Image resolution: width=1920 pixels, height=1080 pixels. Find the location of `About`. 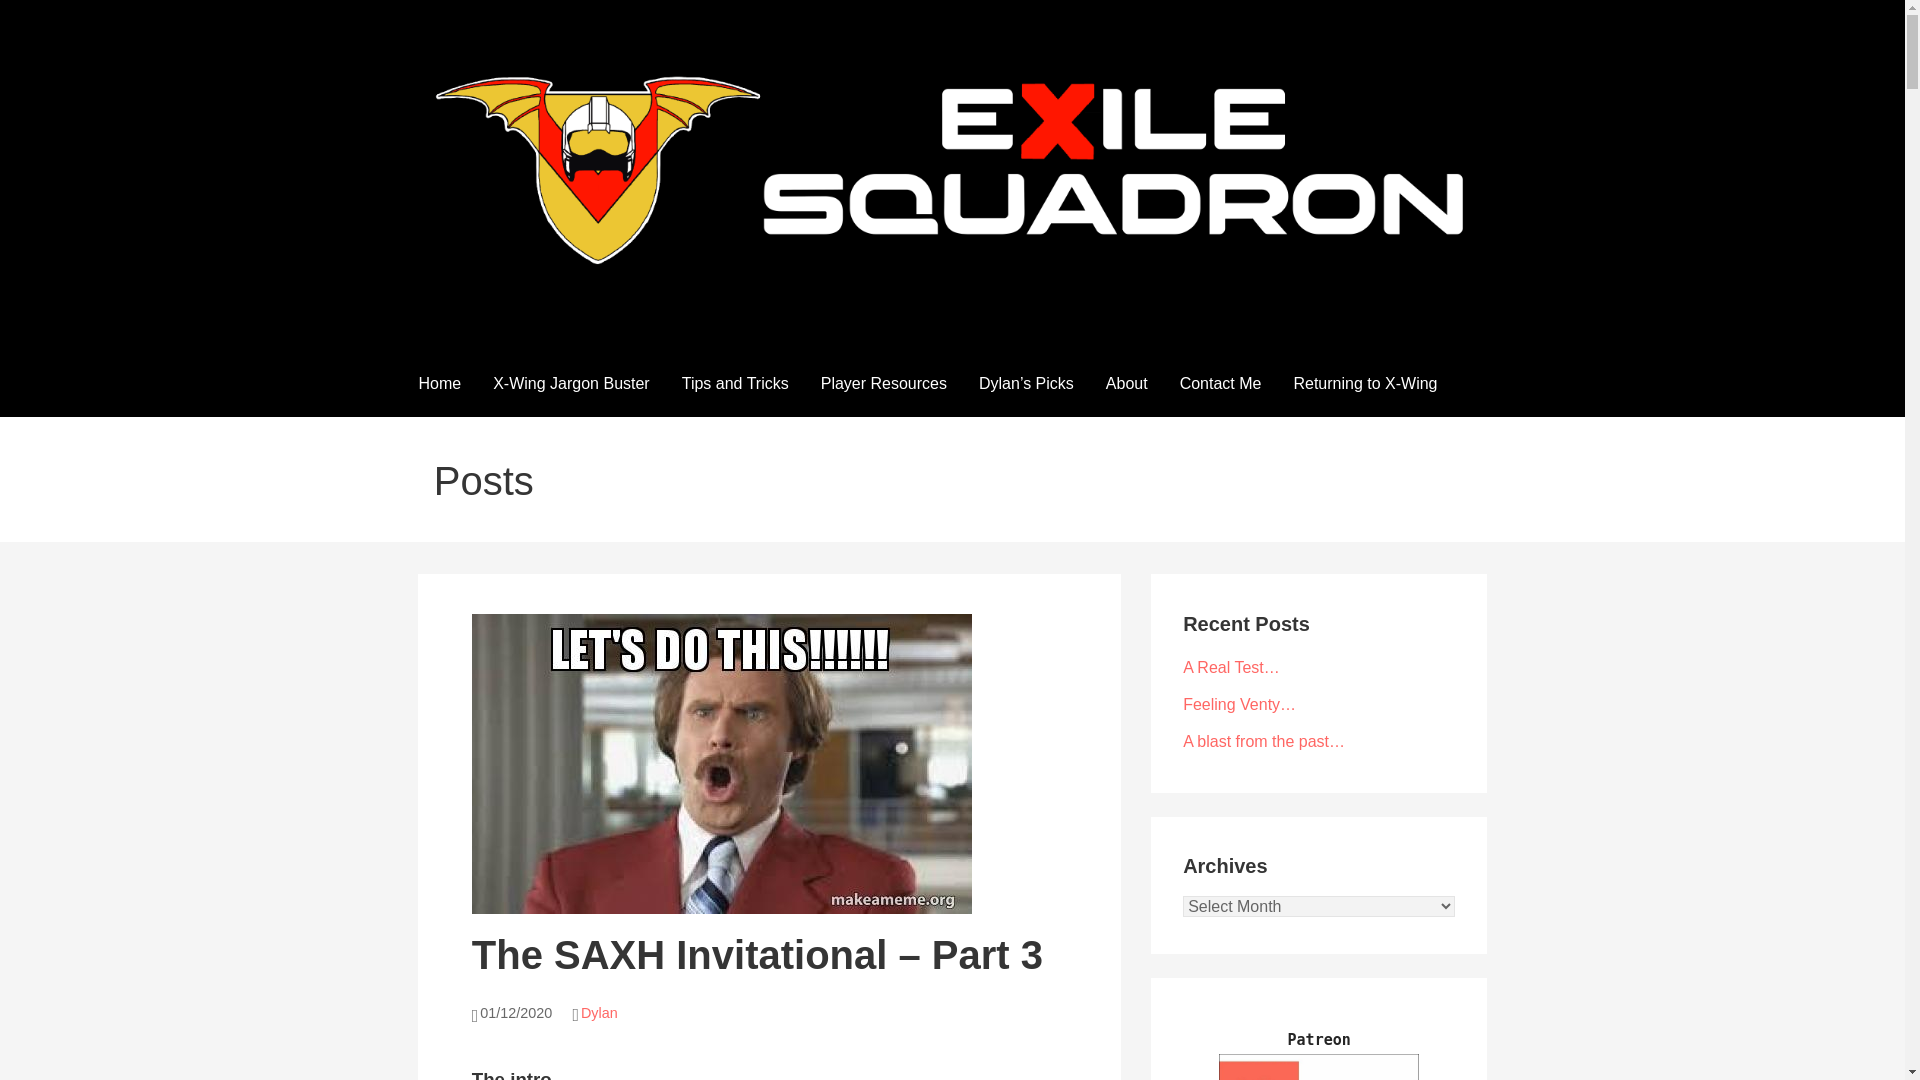

About is located at coordinates (1126, 382).